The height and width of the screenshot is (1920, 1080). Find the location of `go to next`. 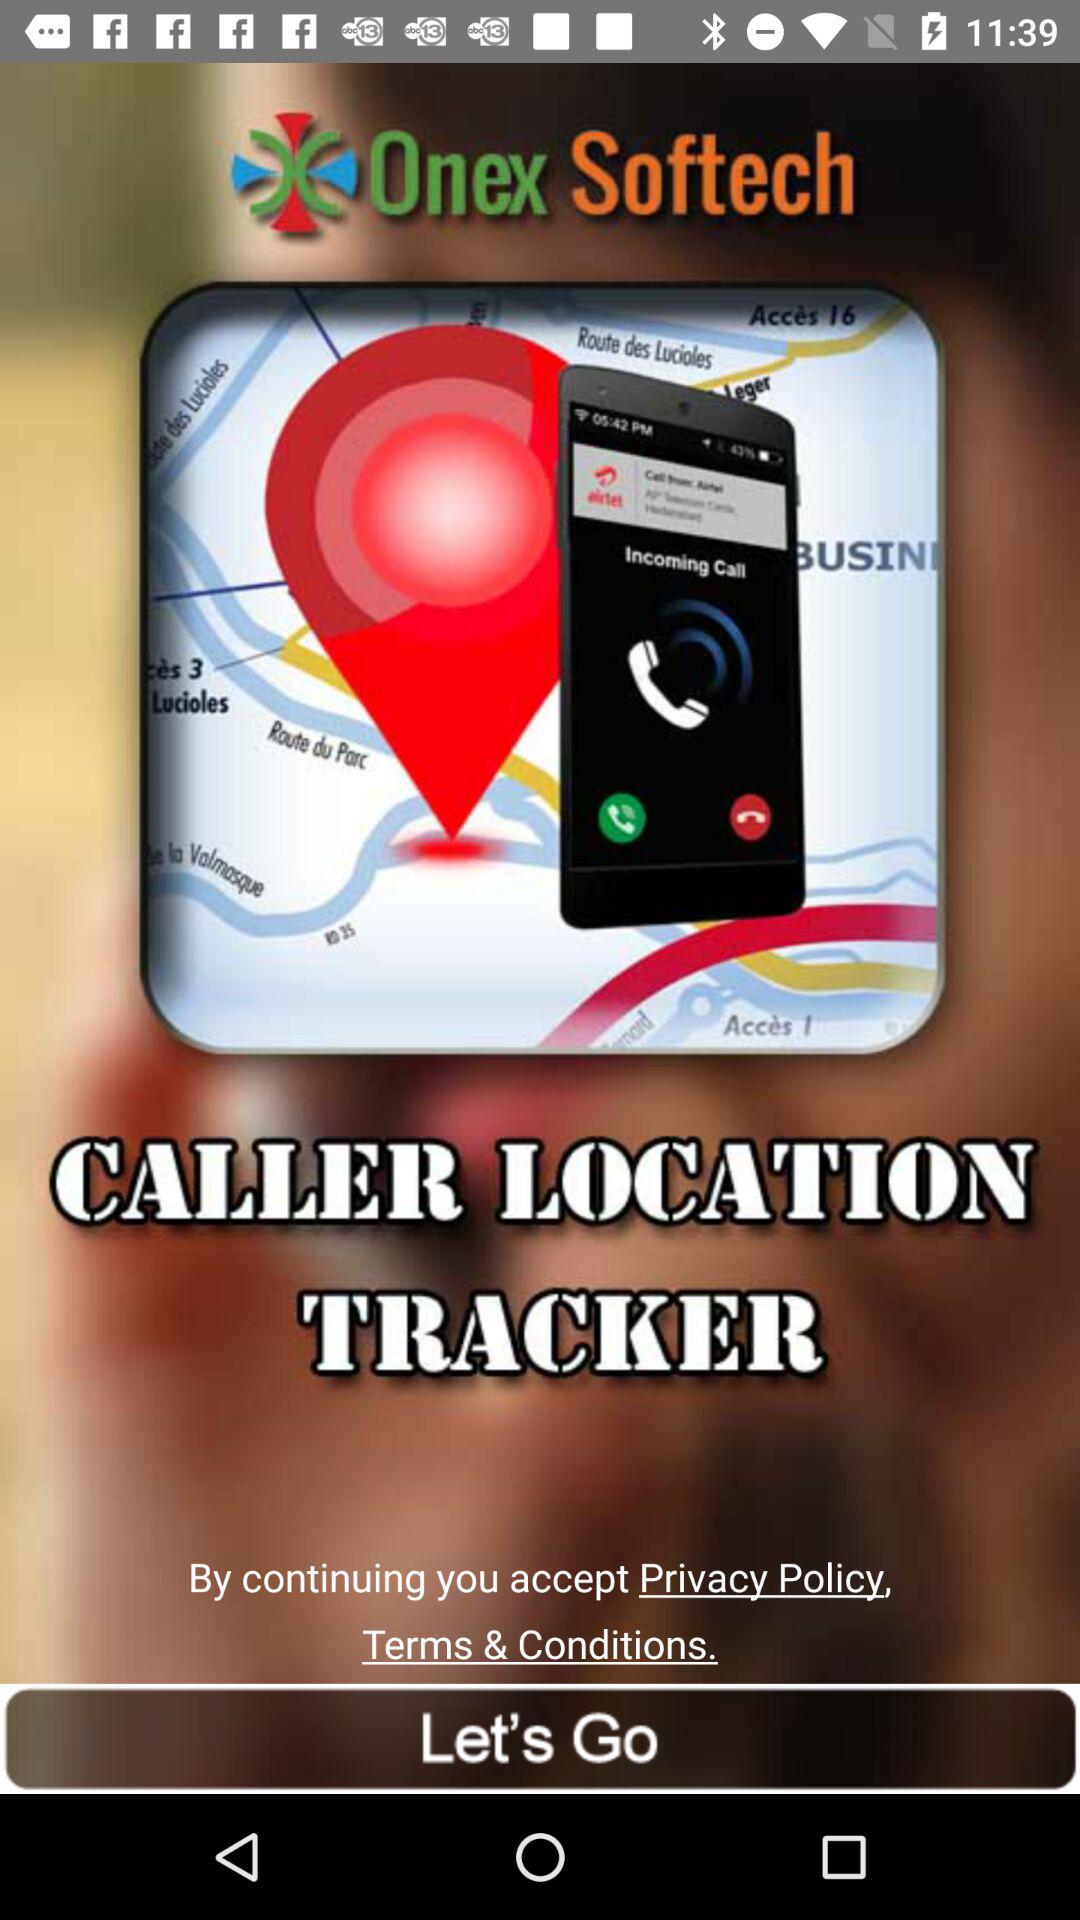

go to next is located at coordinates (540, 1738).